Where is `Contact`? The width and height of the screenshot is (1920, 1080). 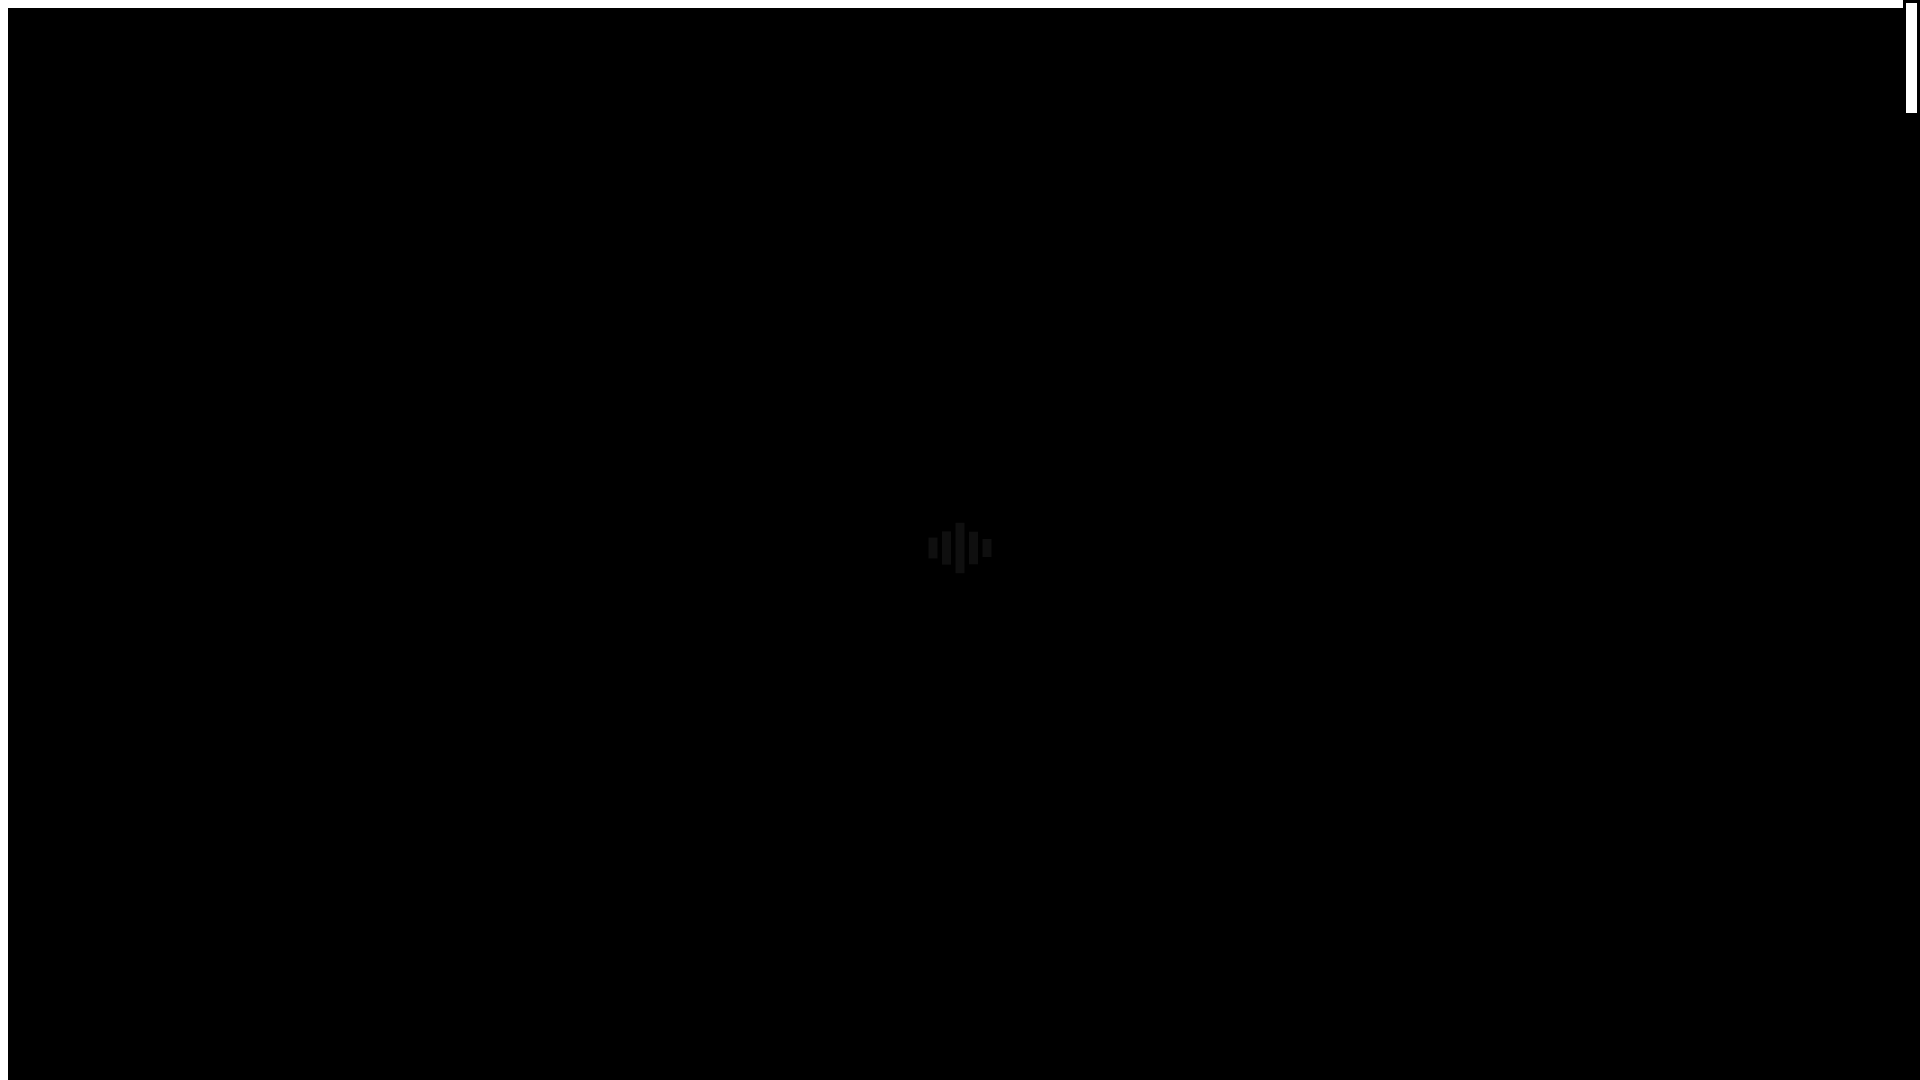 Contact is located at coordinates (73, 952).